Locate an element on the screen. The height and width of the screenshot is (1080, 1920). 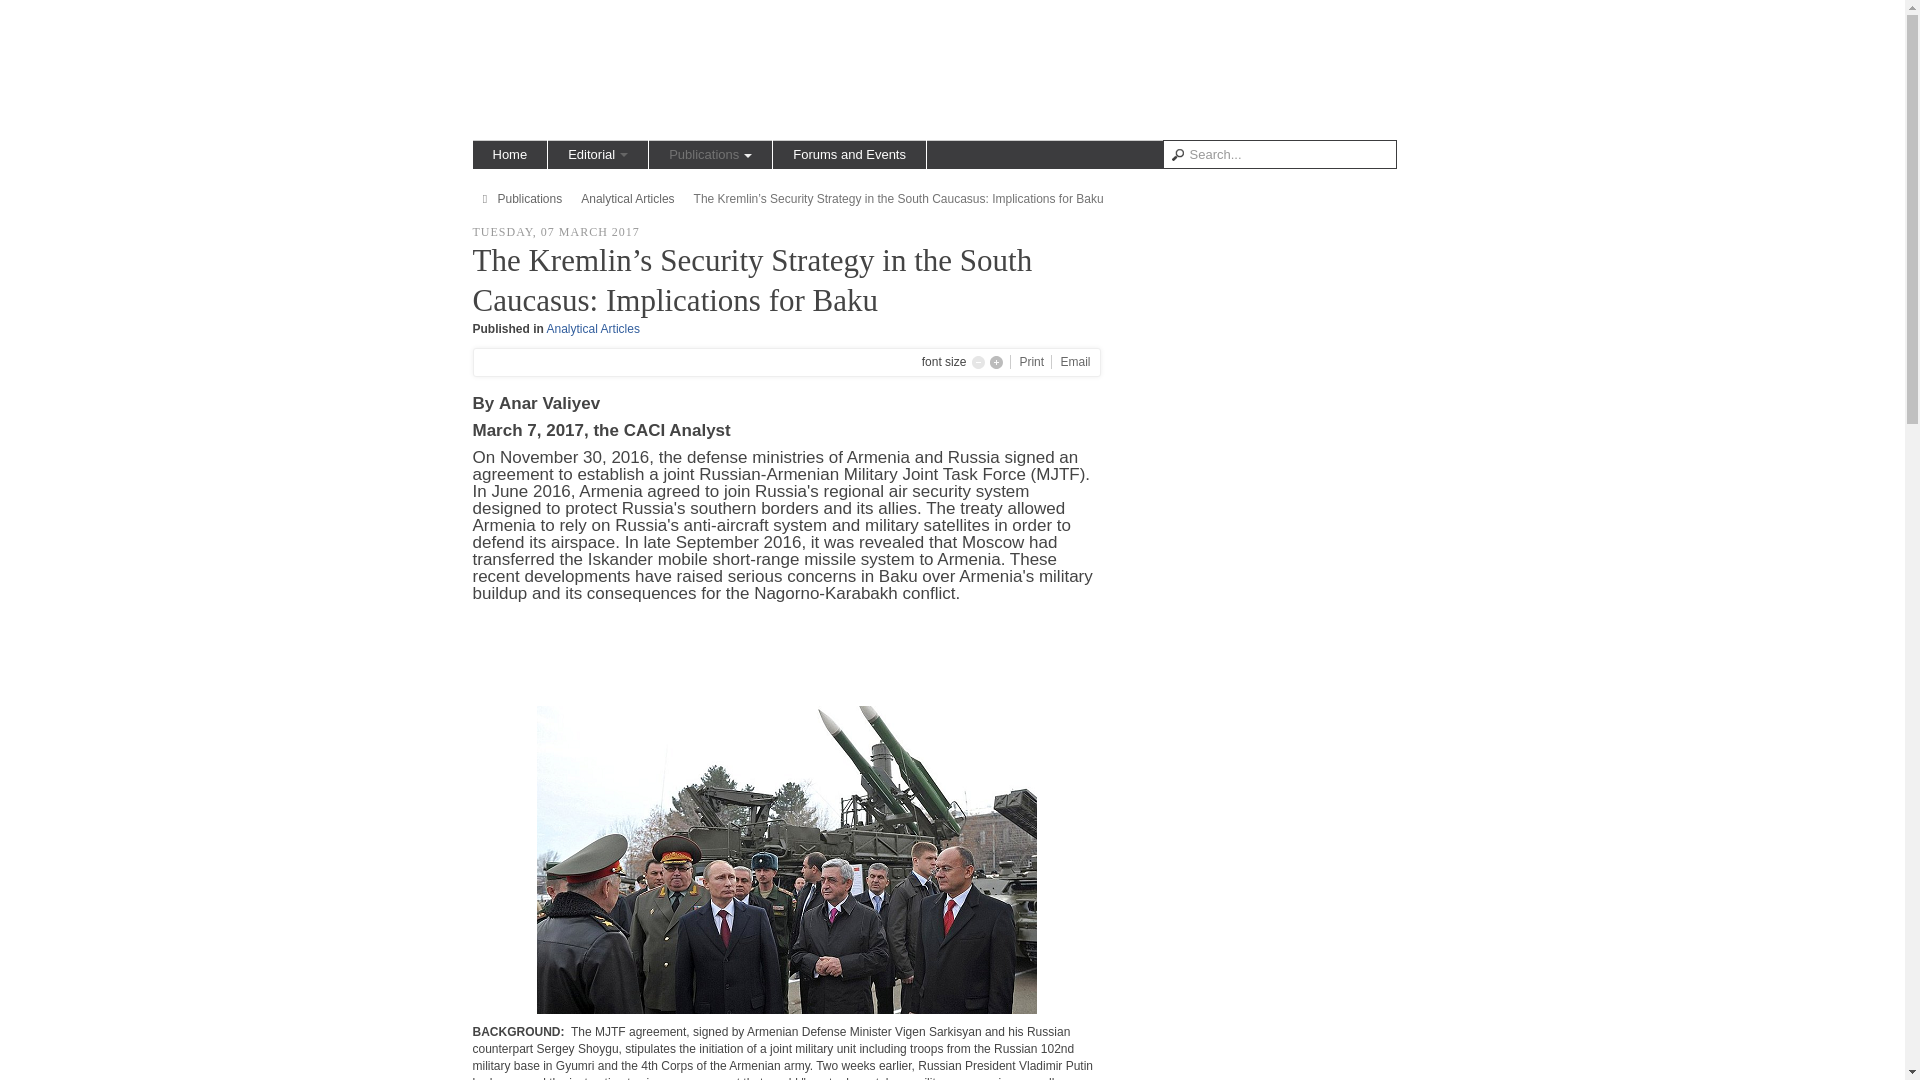
Analytical Articles is located at coordinates (593, 328).